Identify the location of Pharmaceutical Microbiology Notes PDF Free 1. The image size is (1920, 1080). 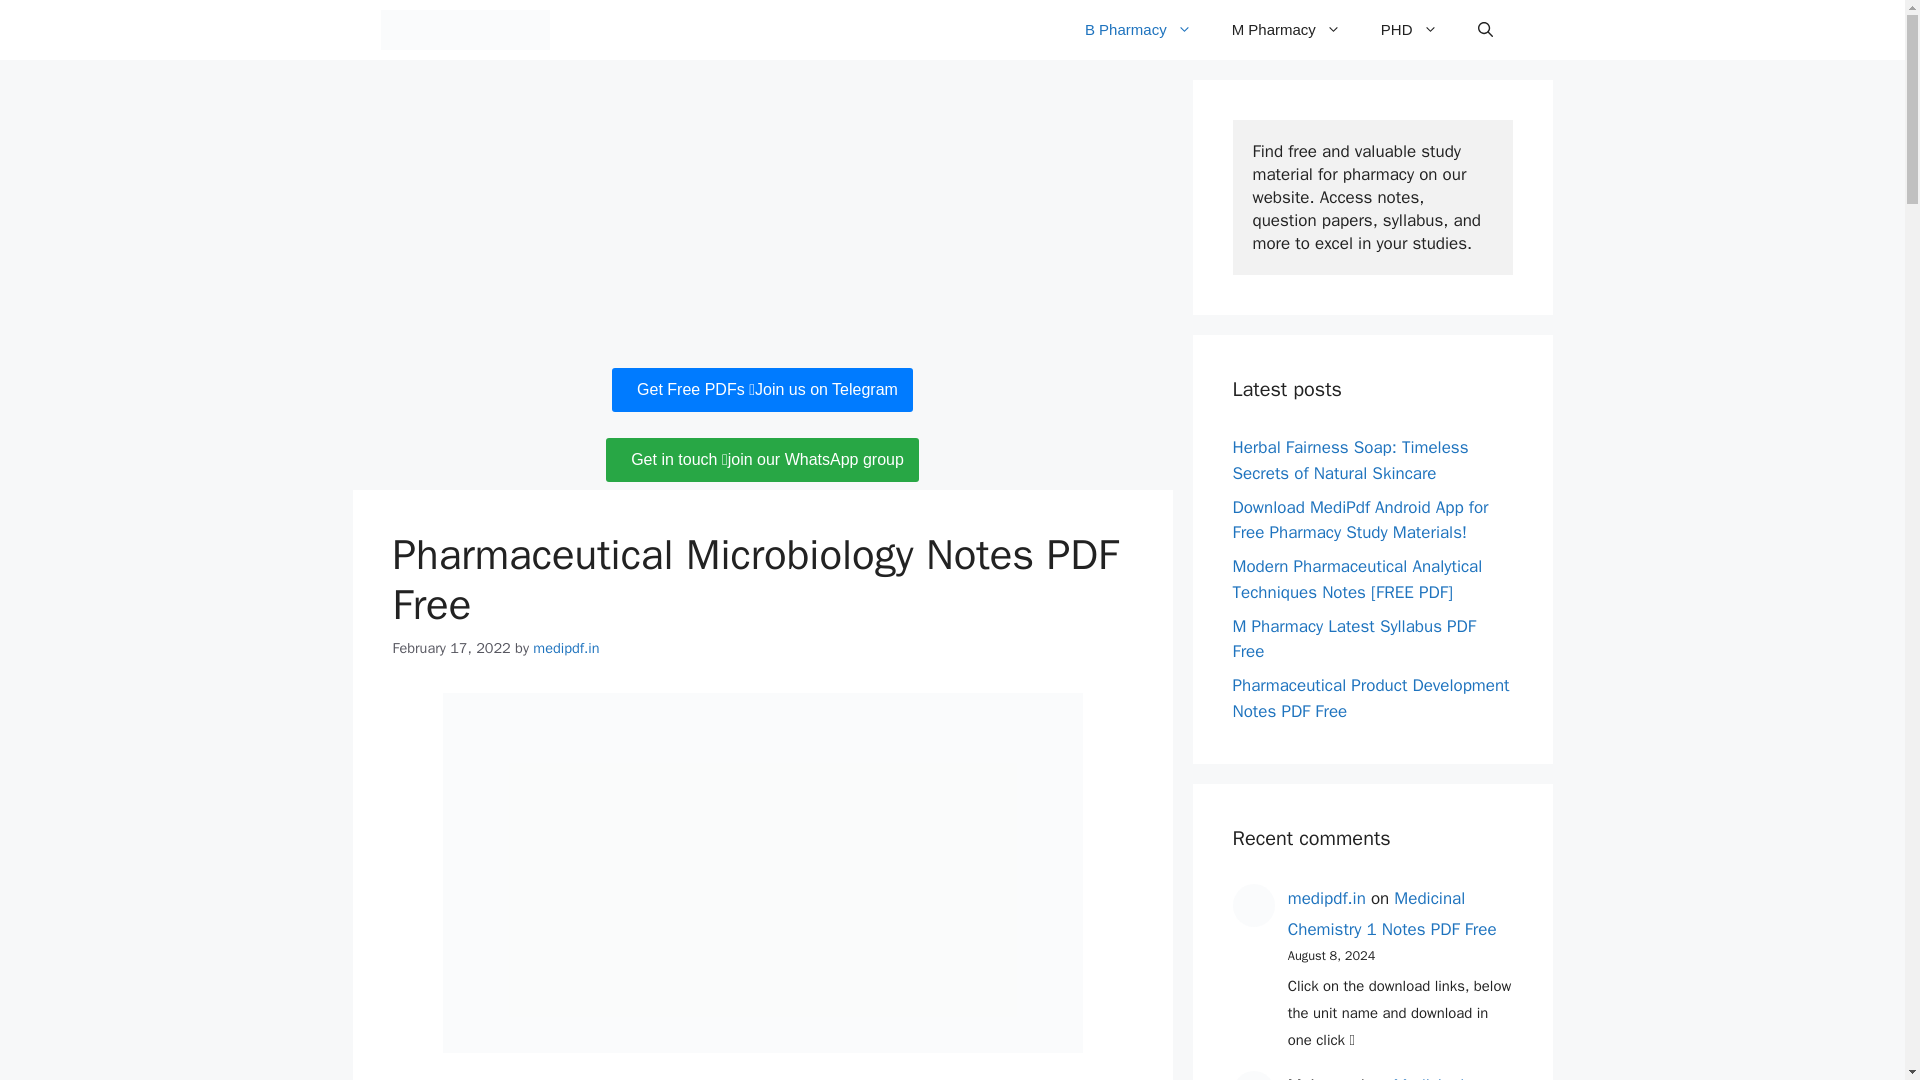
(762, 873).